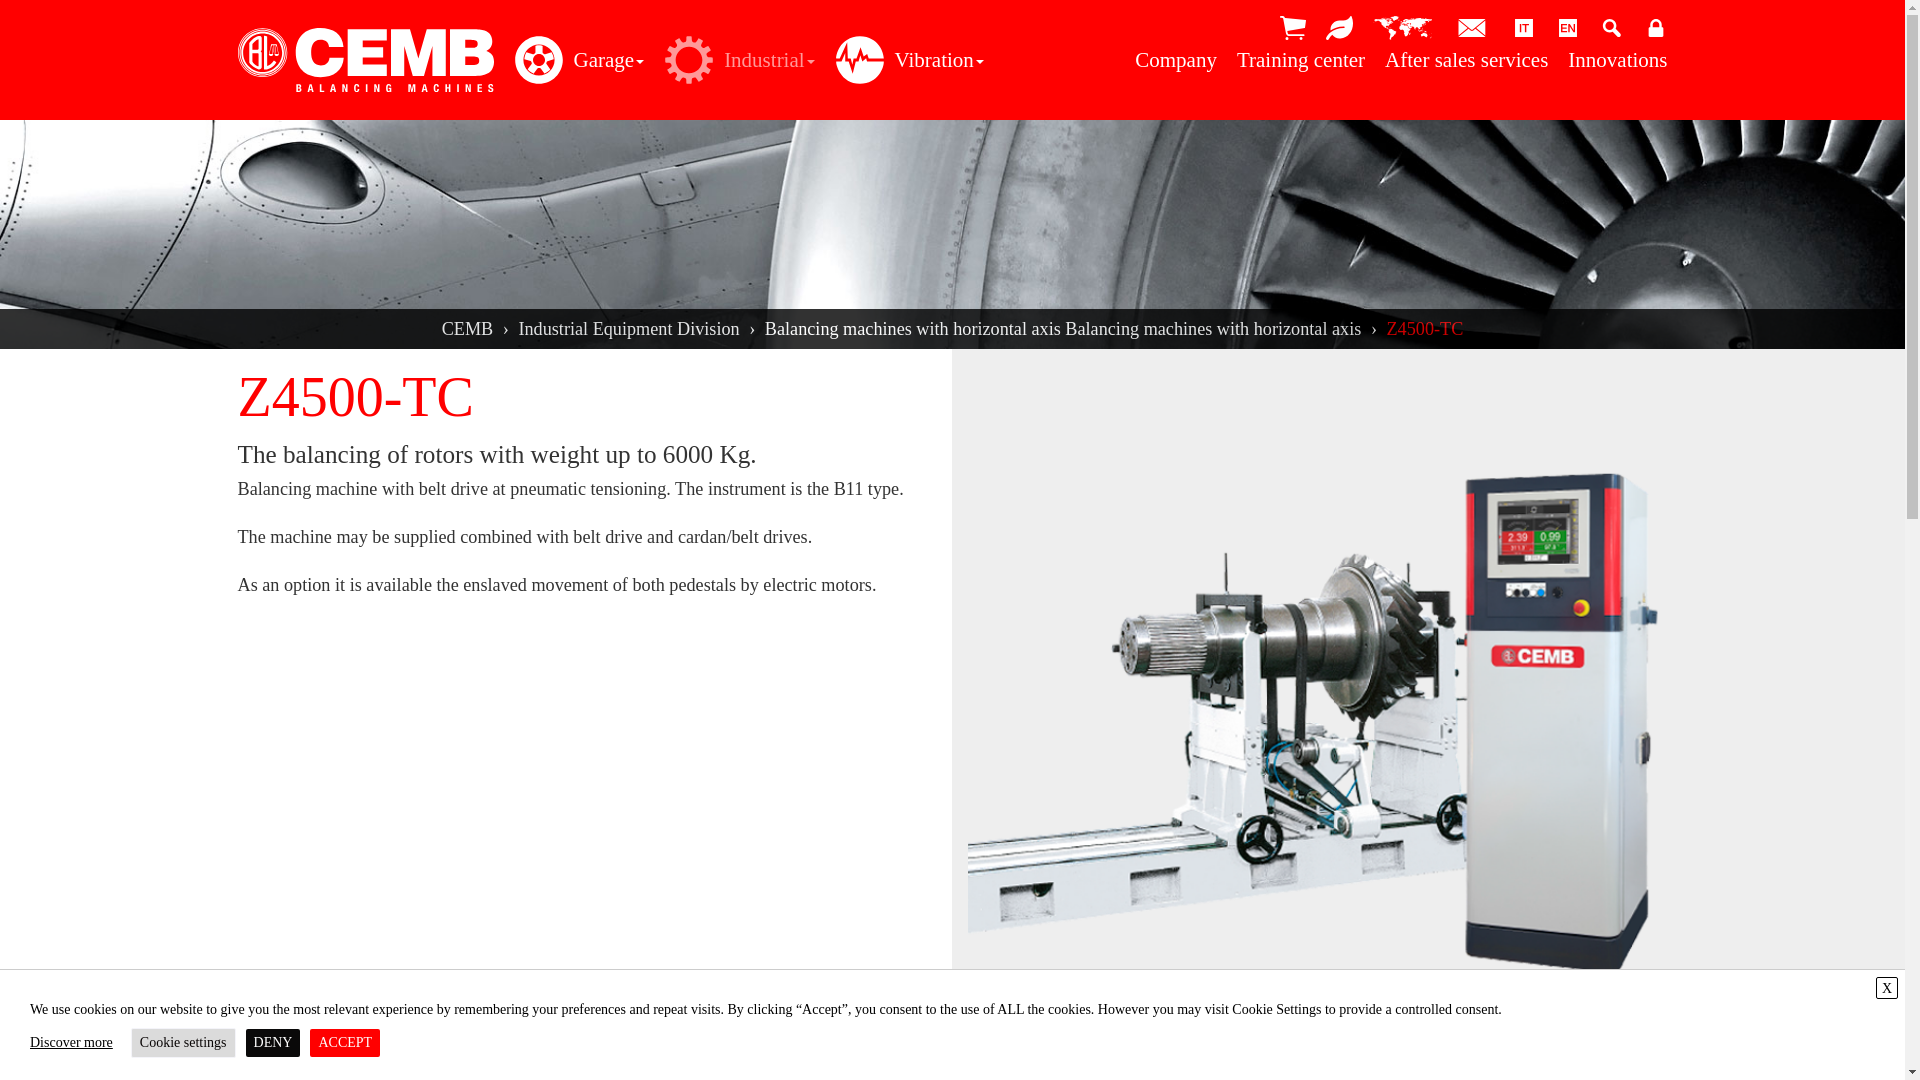  Describe the element at coordinates (366, 60) in the screenshot. I see `CEMB` at that location.